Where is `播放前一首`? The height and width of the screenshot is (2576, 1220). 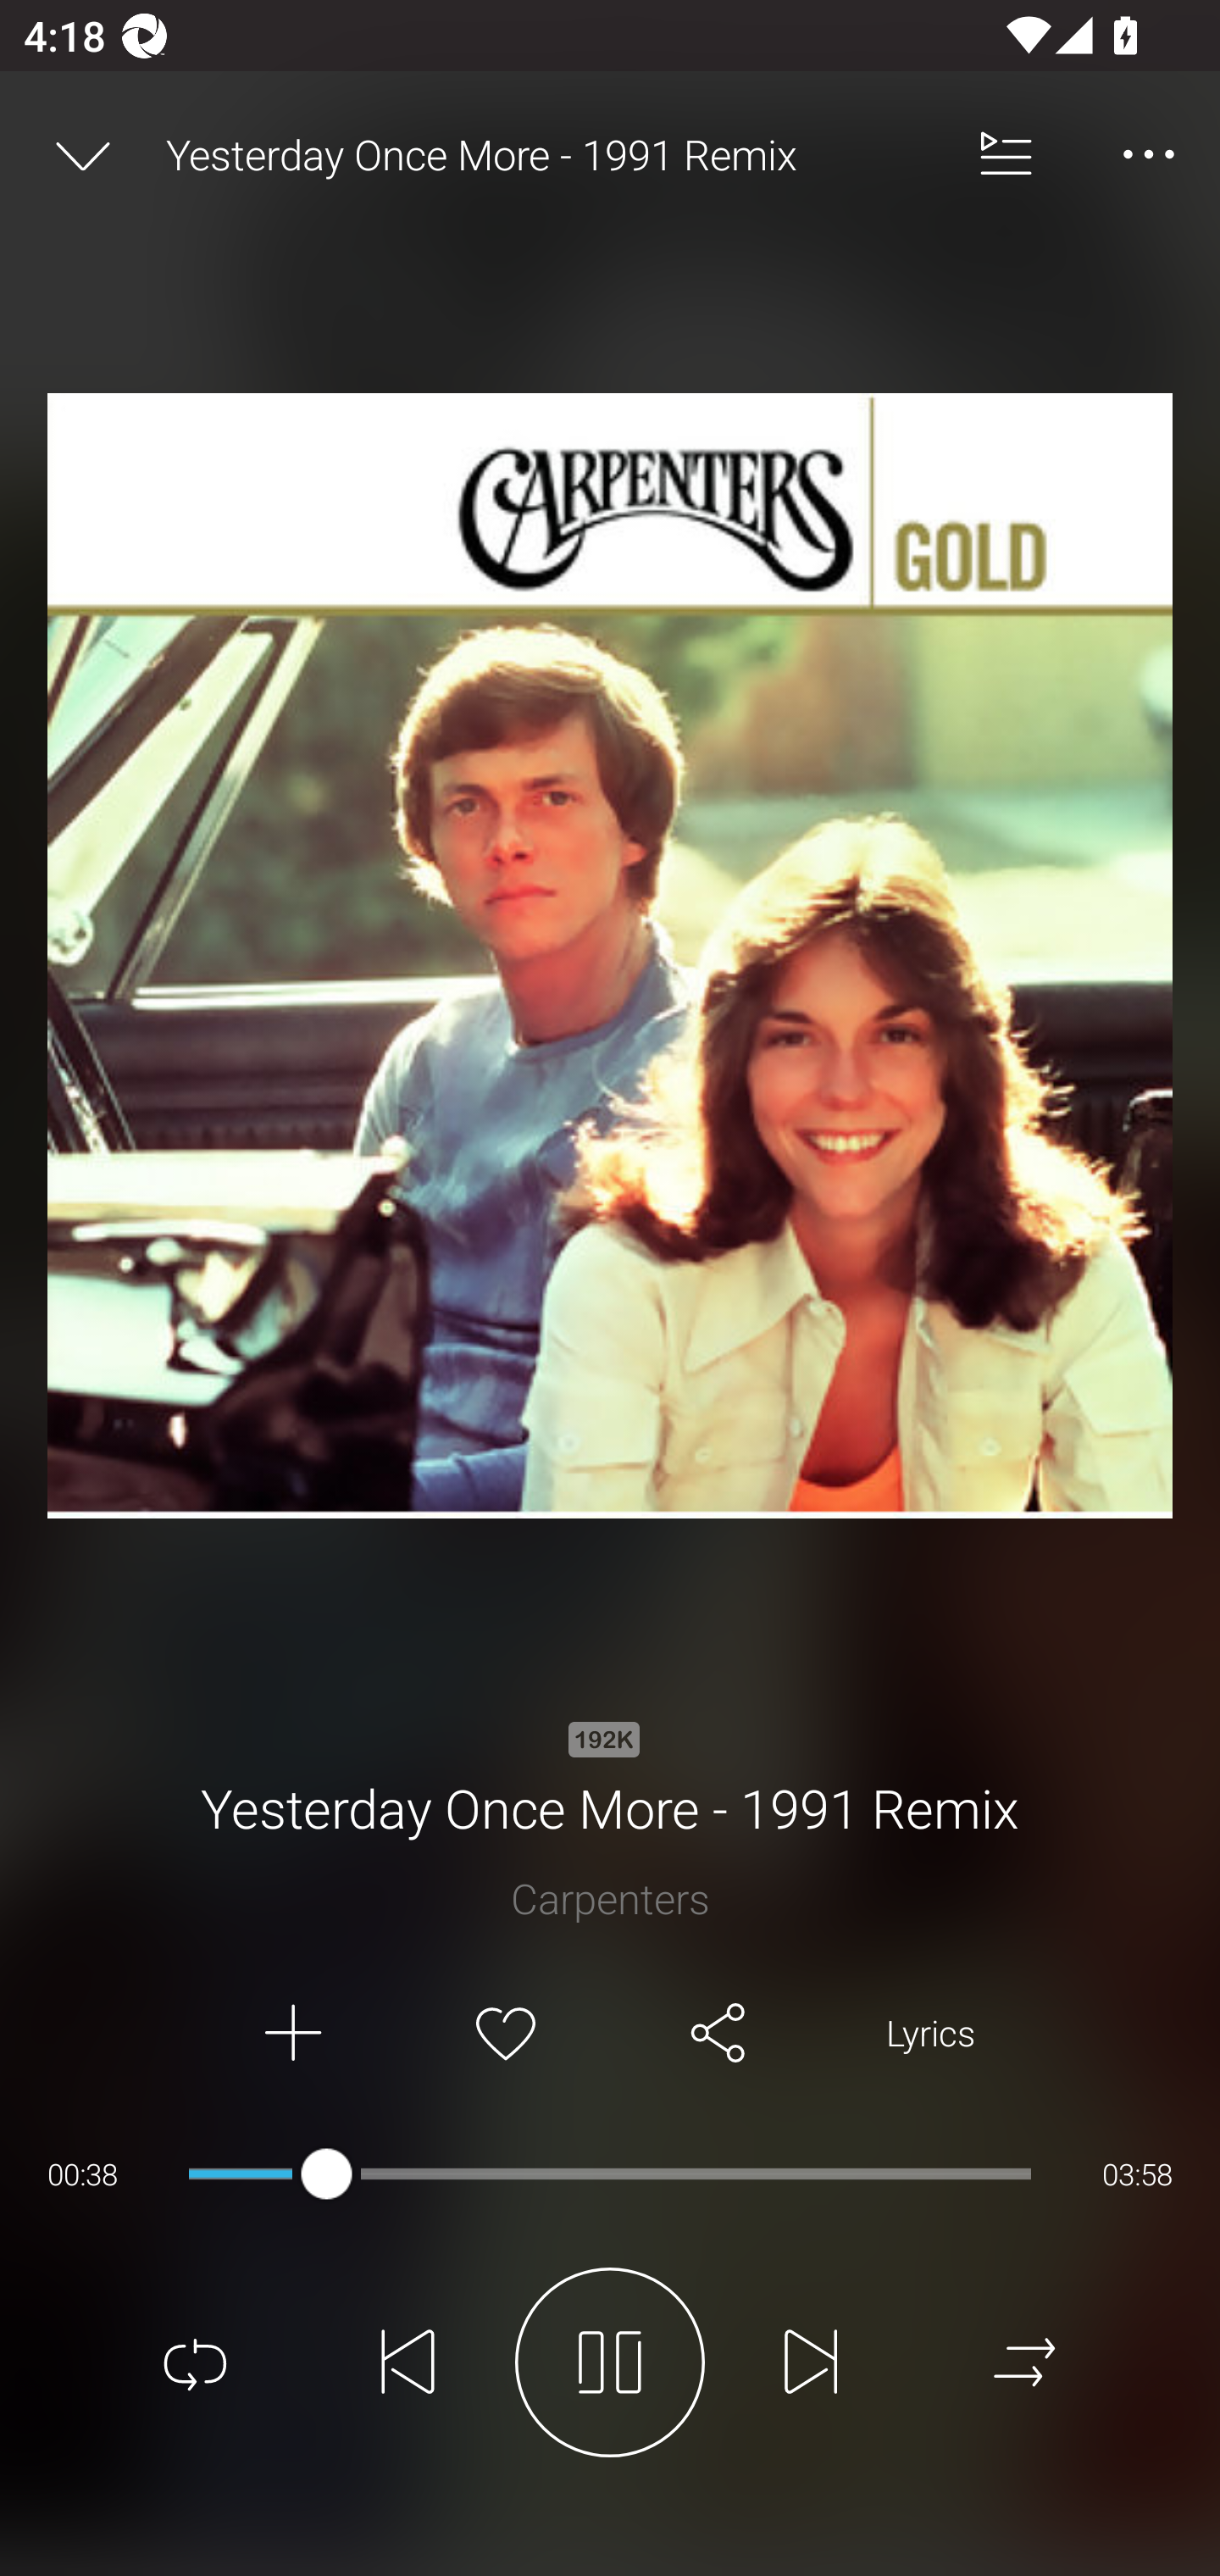
播放前一首 is located at coordinates (408, 2362).